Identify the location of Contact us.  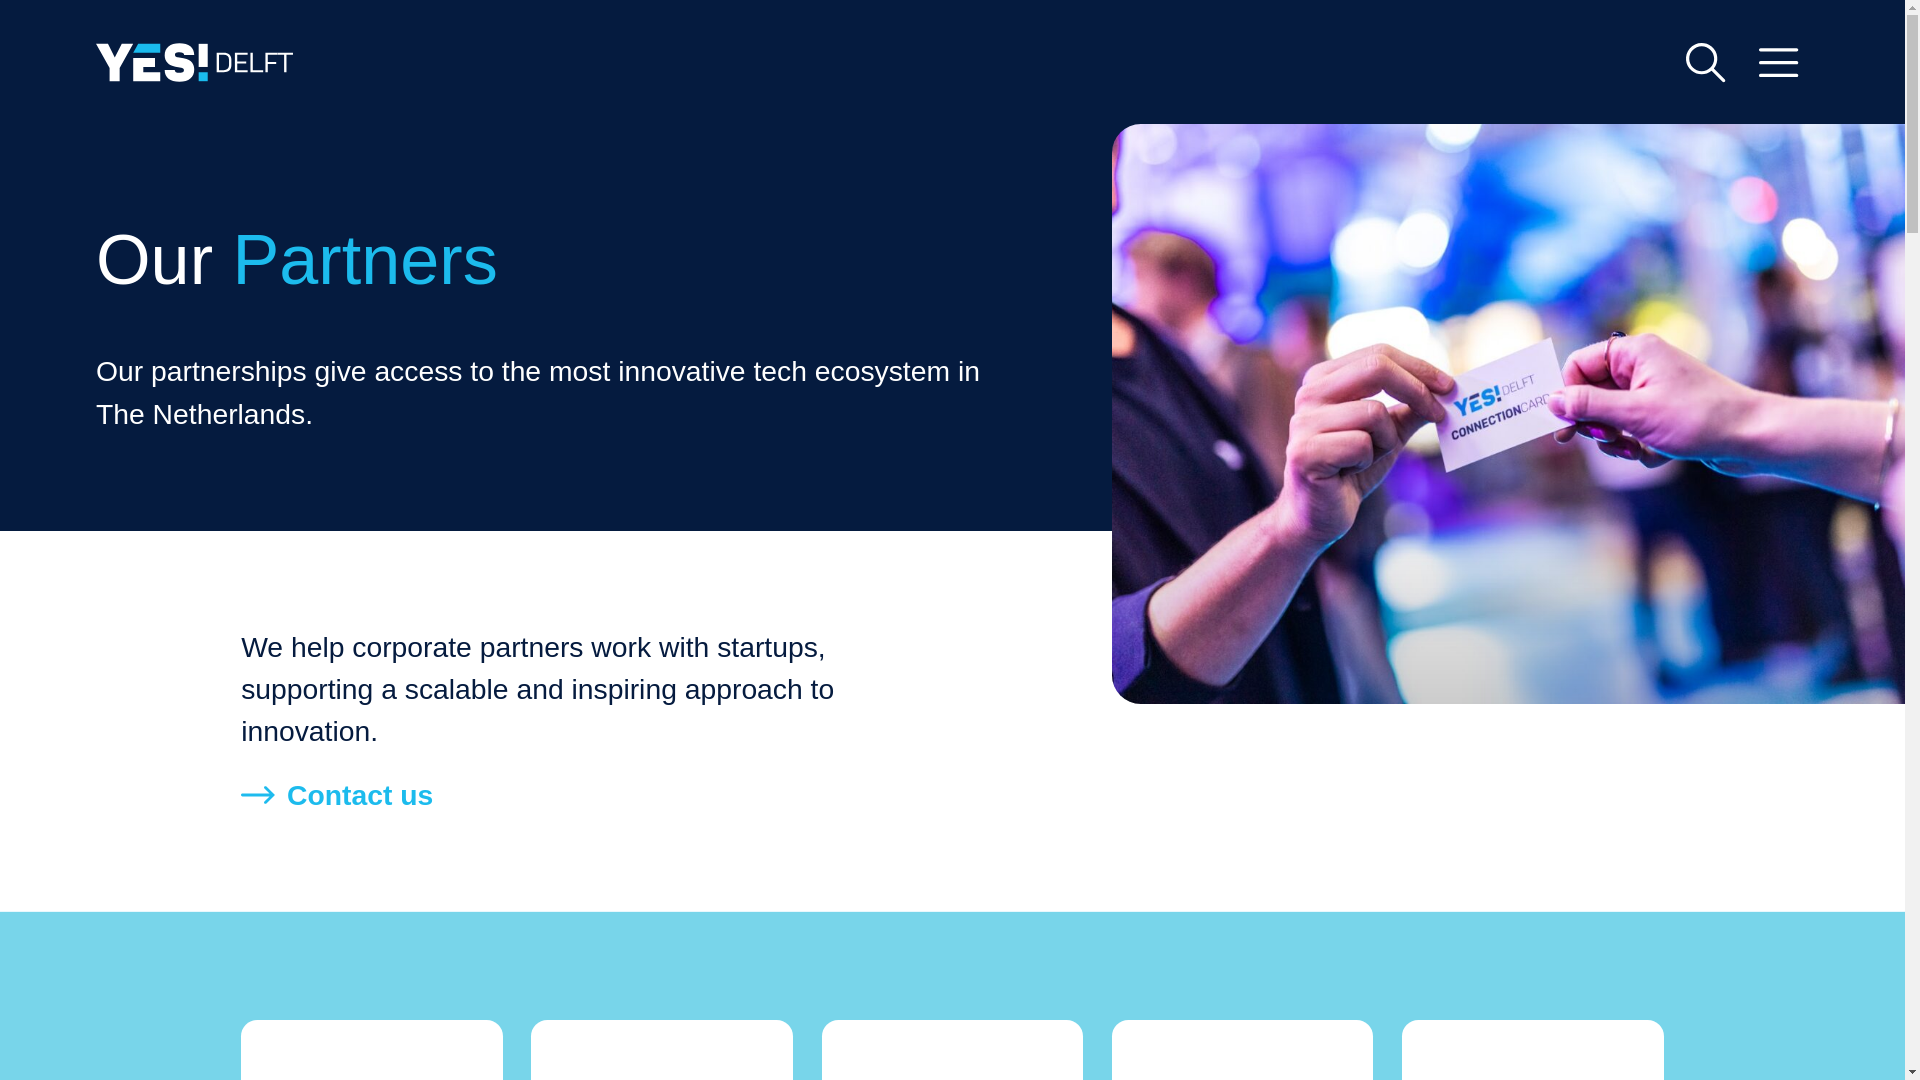
(337, 795).